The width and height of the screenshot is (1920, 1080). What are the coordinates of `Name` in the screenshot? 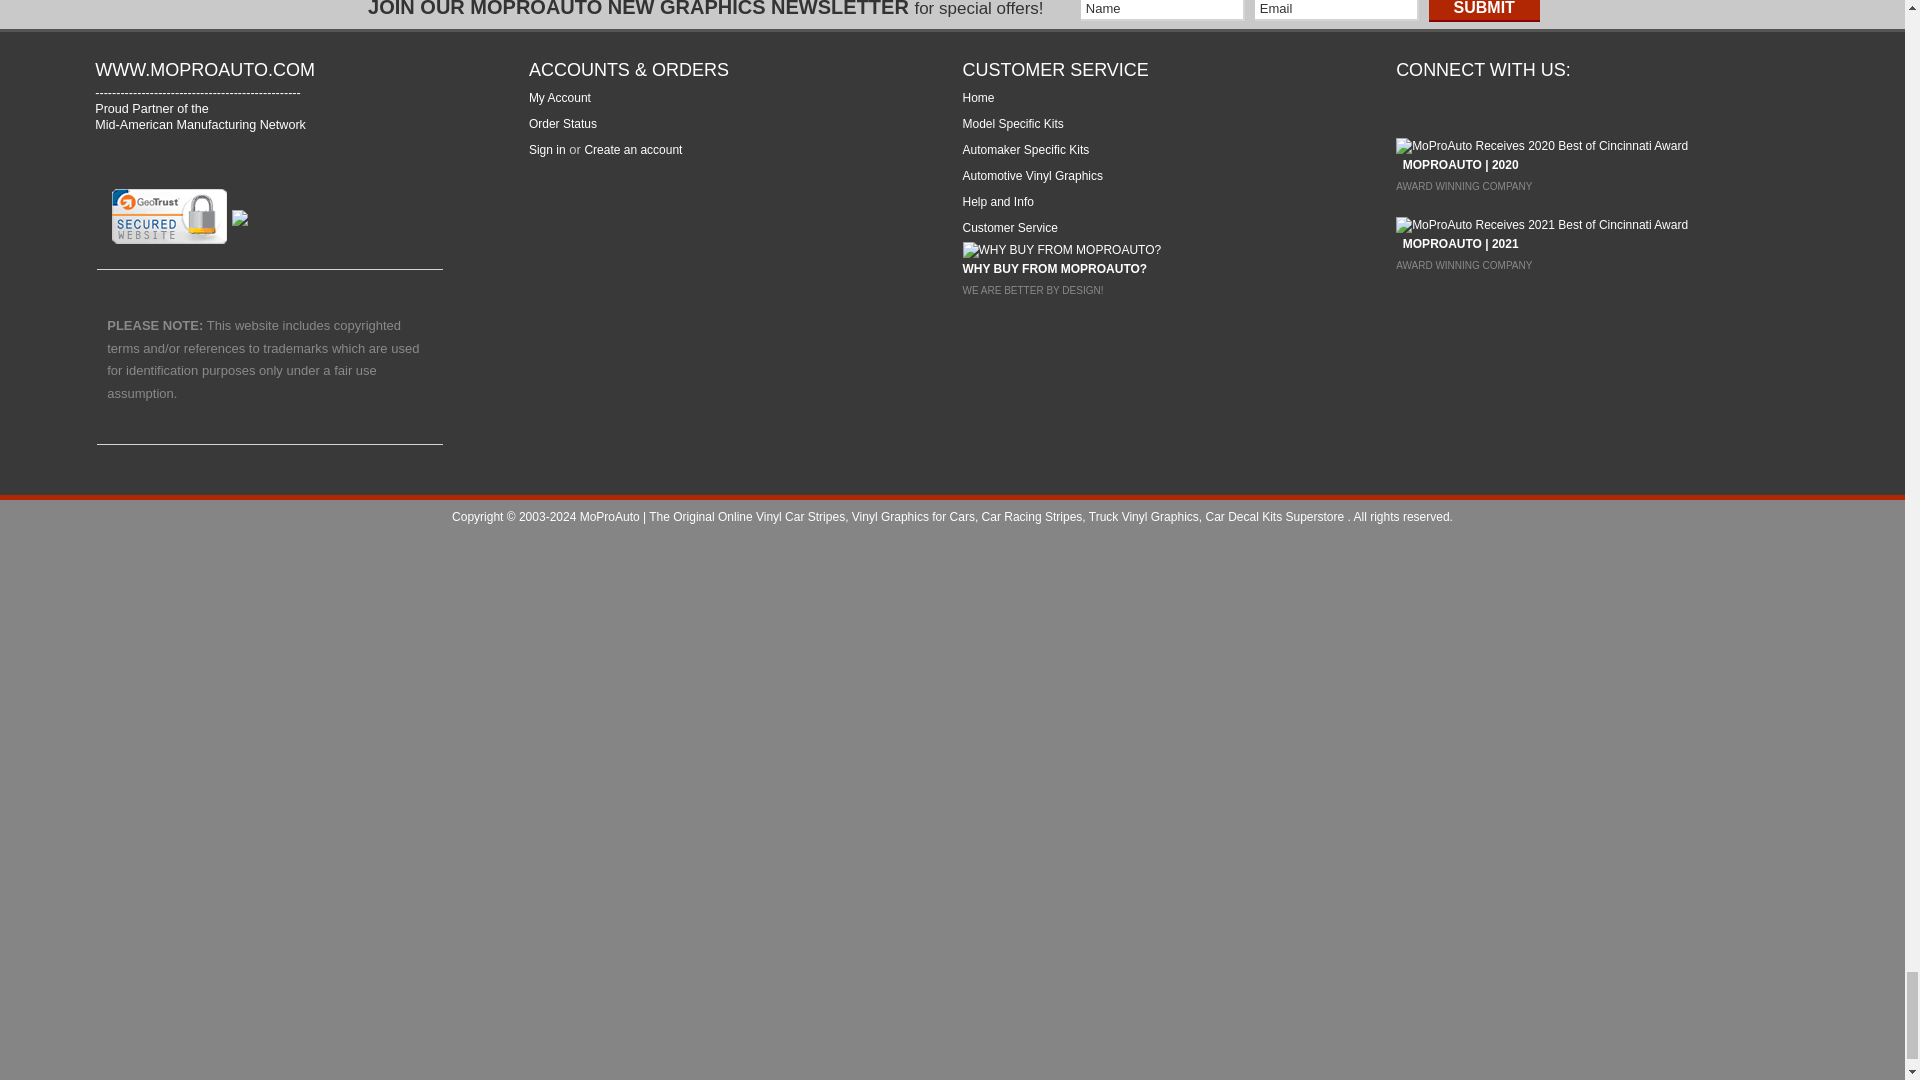 It's located at (1162, 10).